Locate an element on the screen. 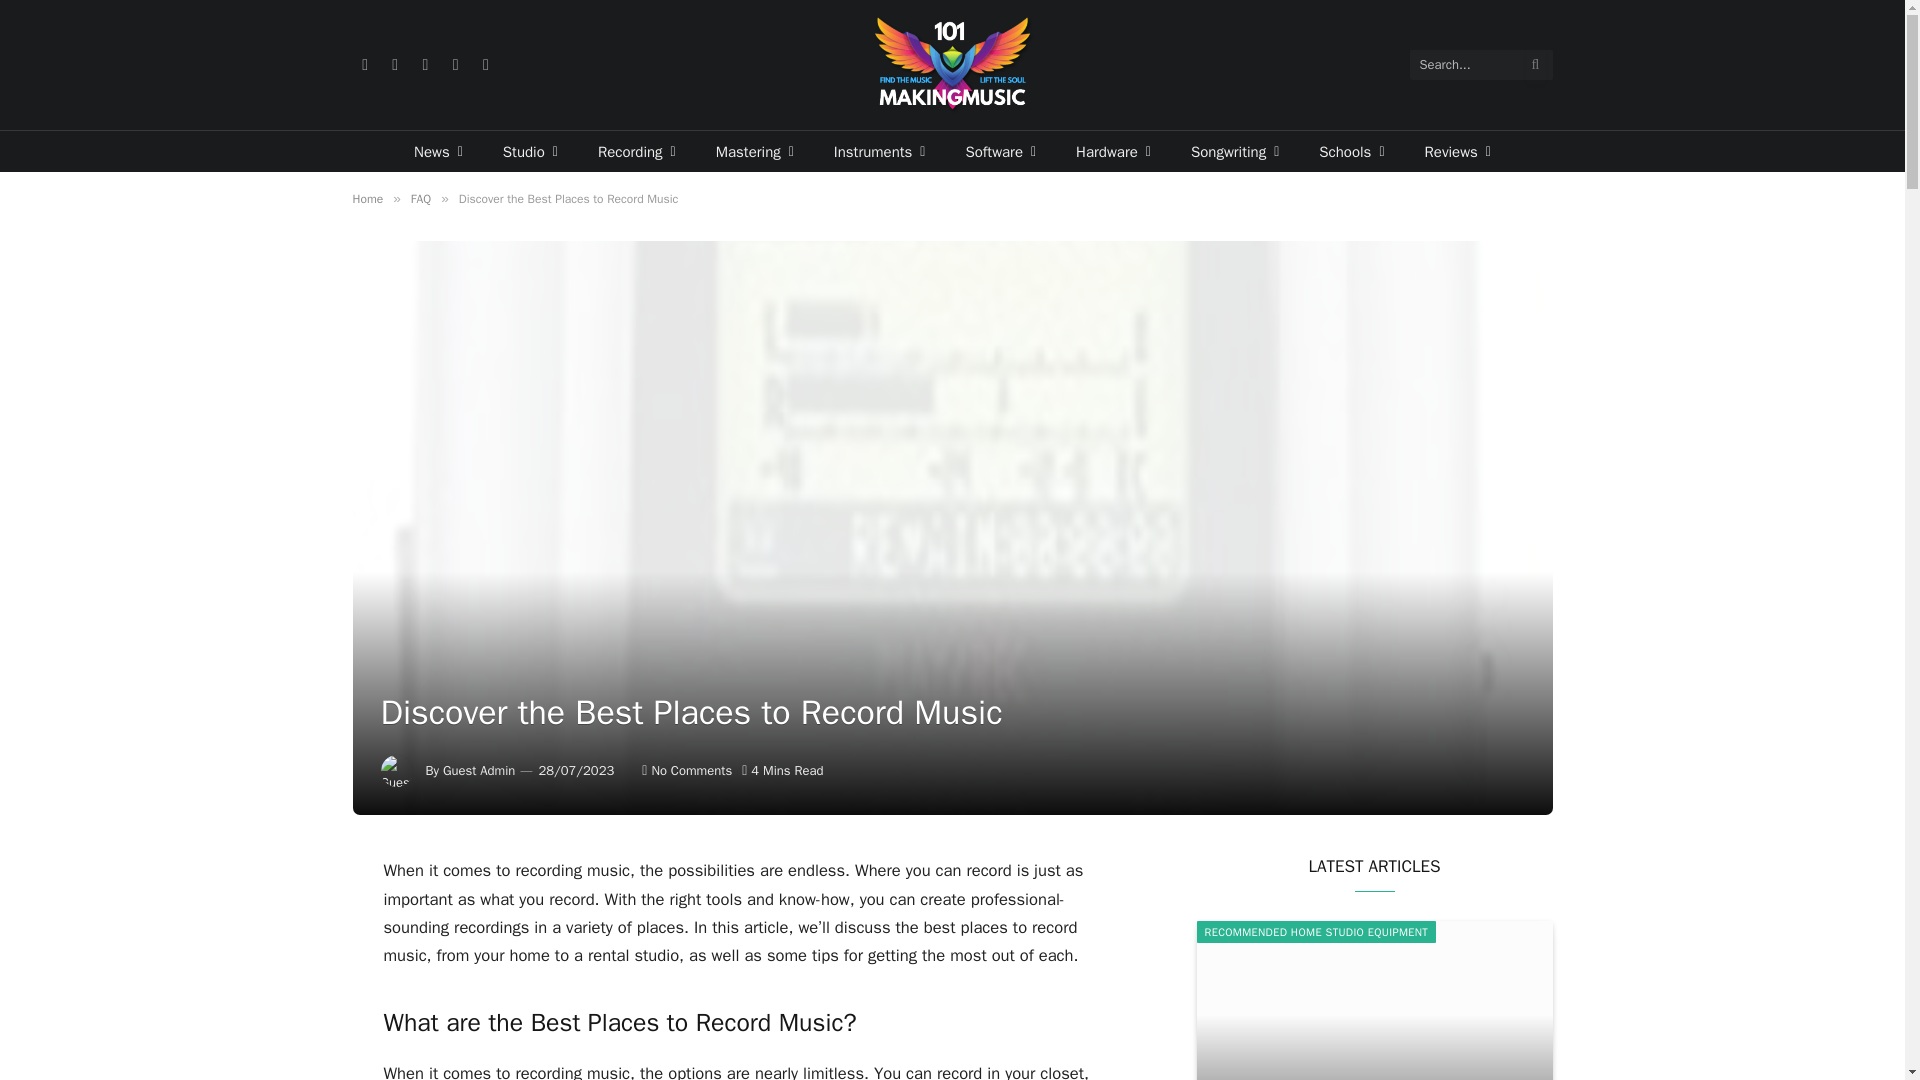  Studio is located at coordinates (530, 150).